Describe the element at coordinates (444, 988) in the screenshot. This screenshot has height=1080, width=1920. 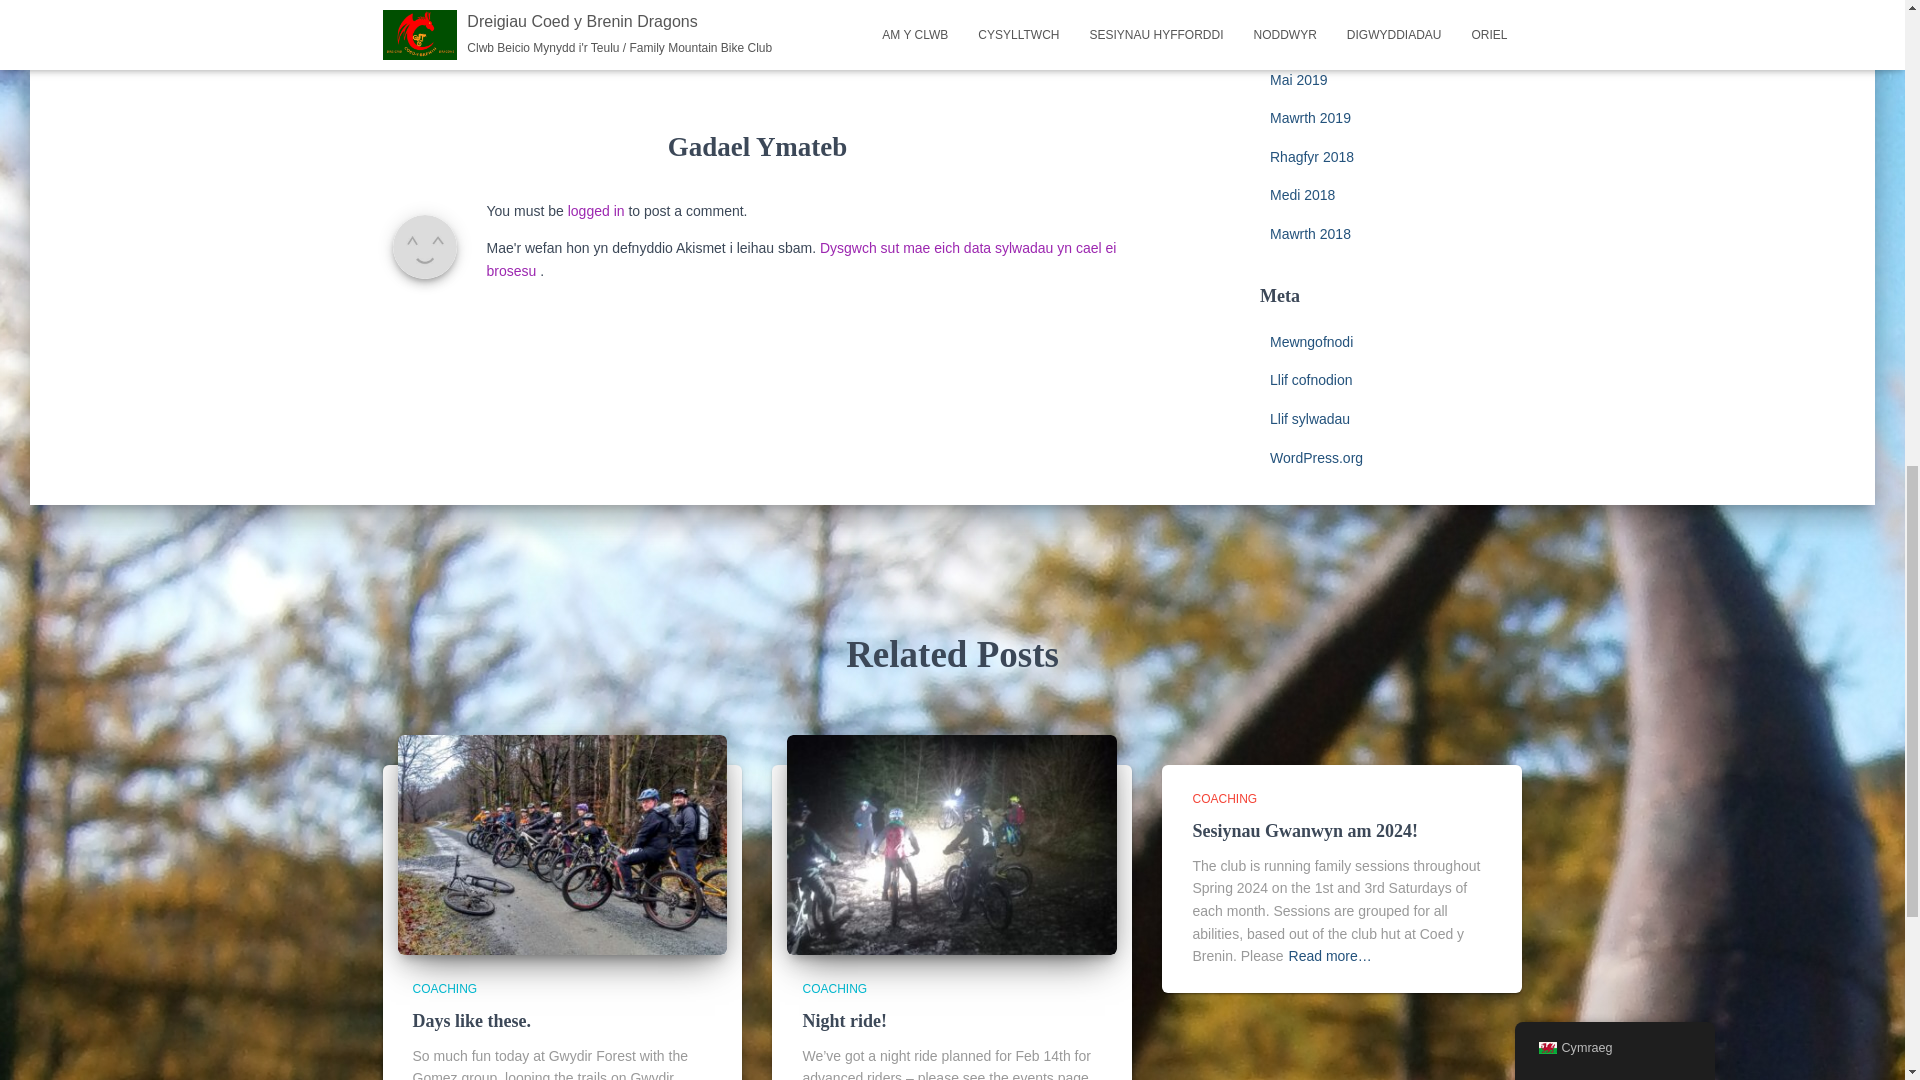
I see `COACHING` at that location.